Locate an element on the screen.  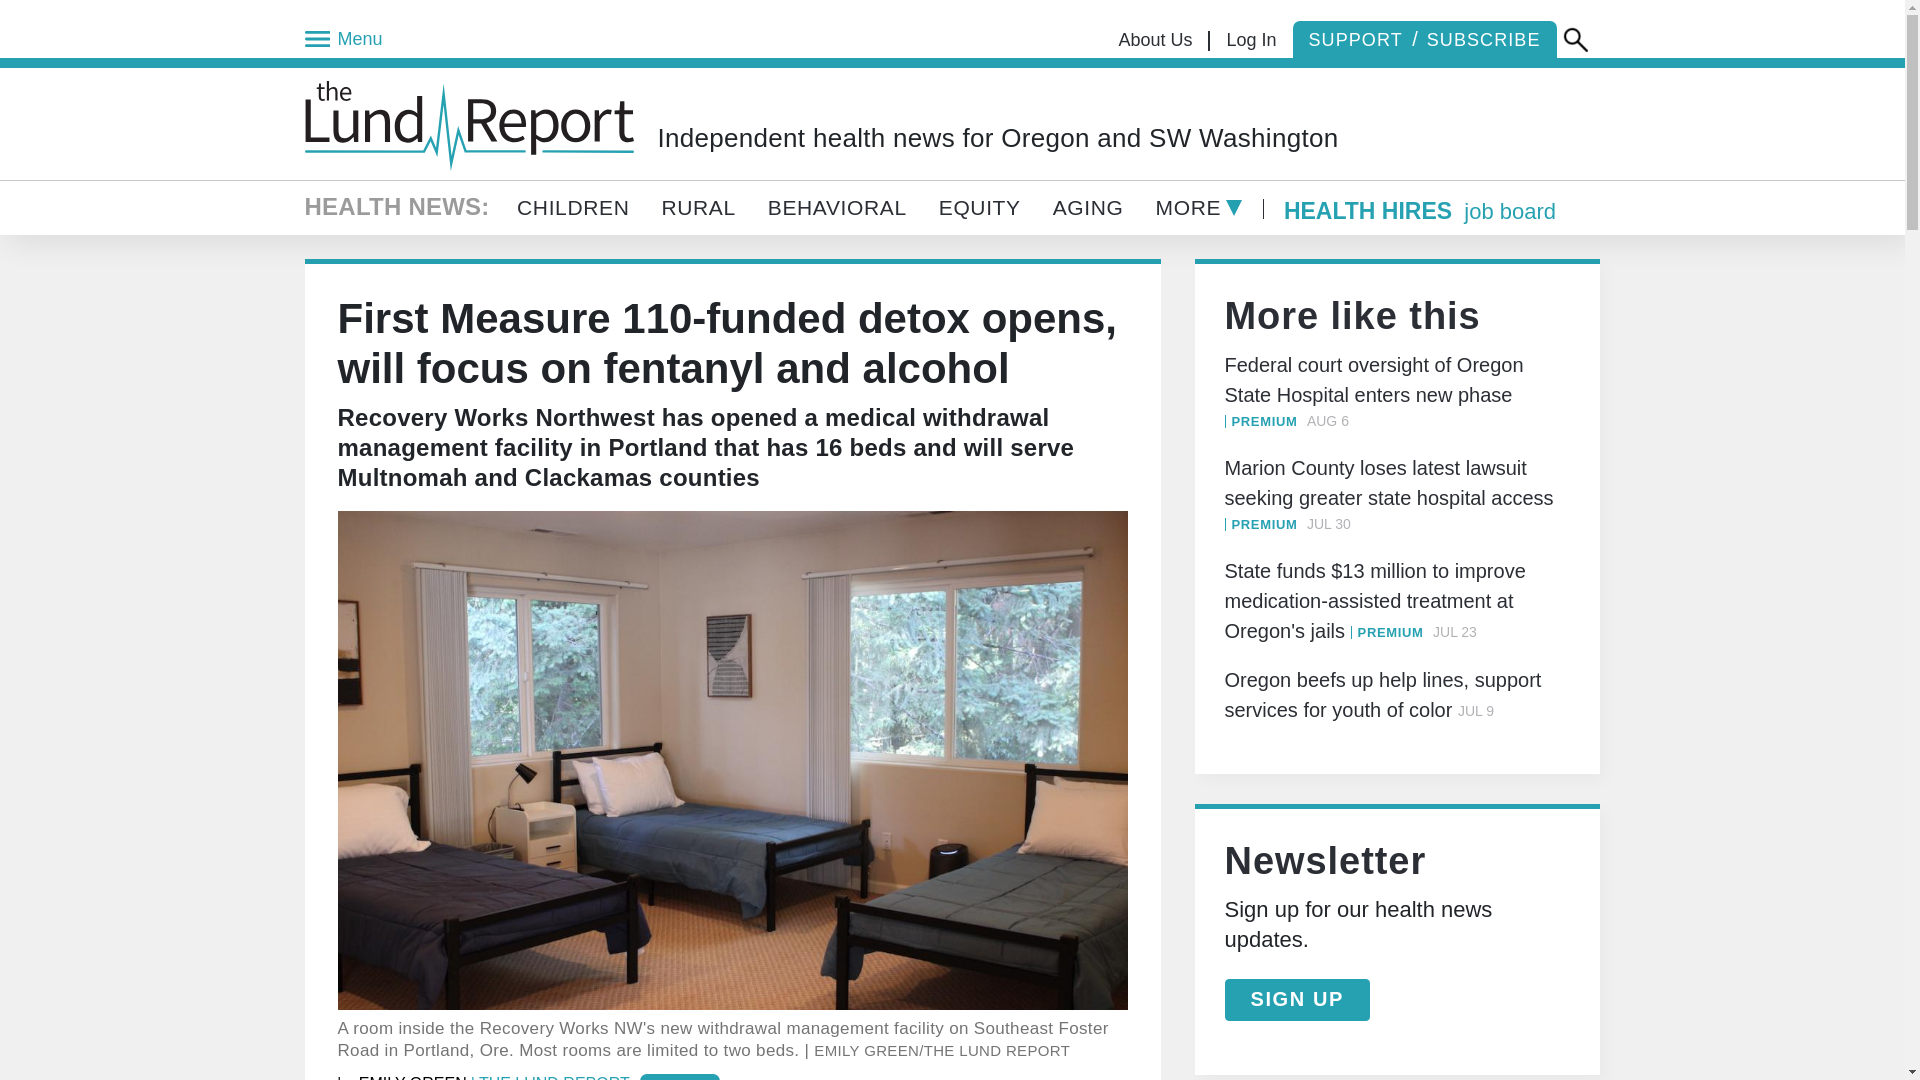
AGING is located at coordinates (1088, 208).